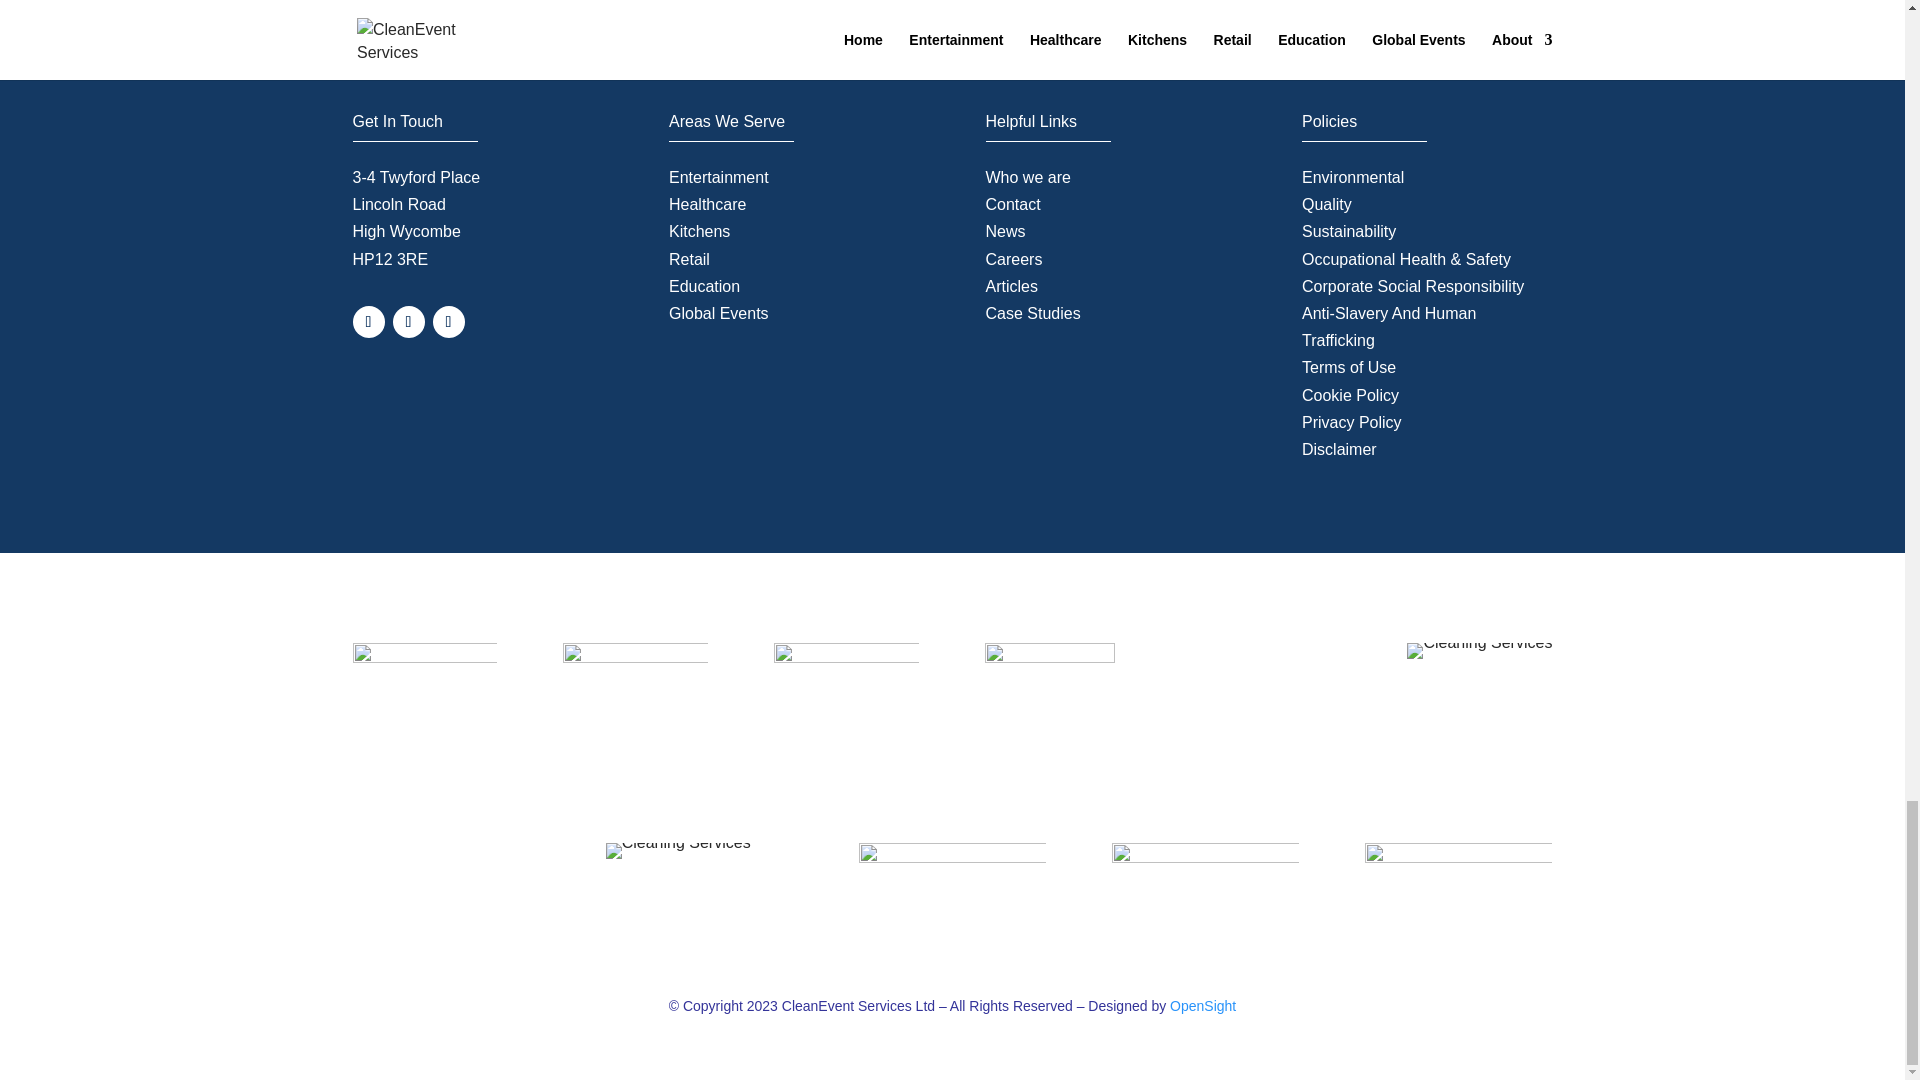 Image resolution: width=1920 pixels, height=1080 pixels. I want to click on Follow on Twitter, so click(408, 322).